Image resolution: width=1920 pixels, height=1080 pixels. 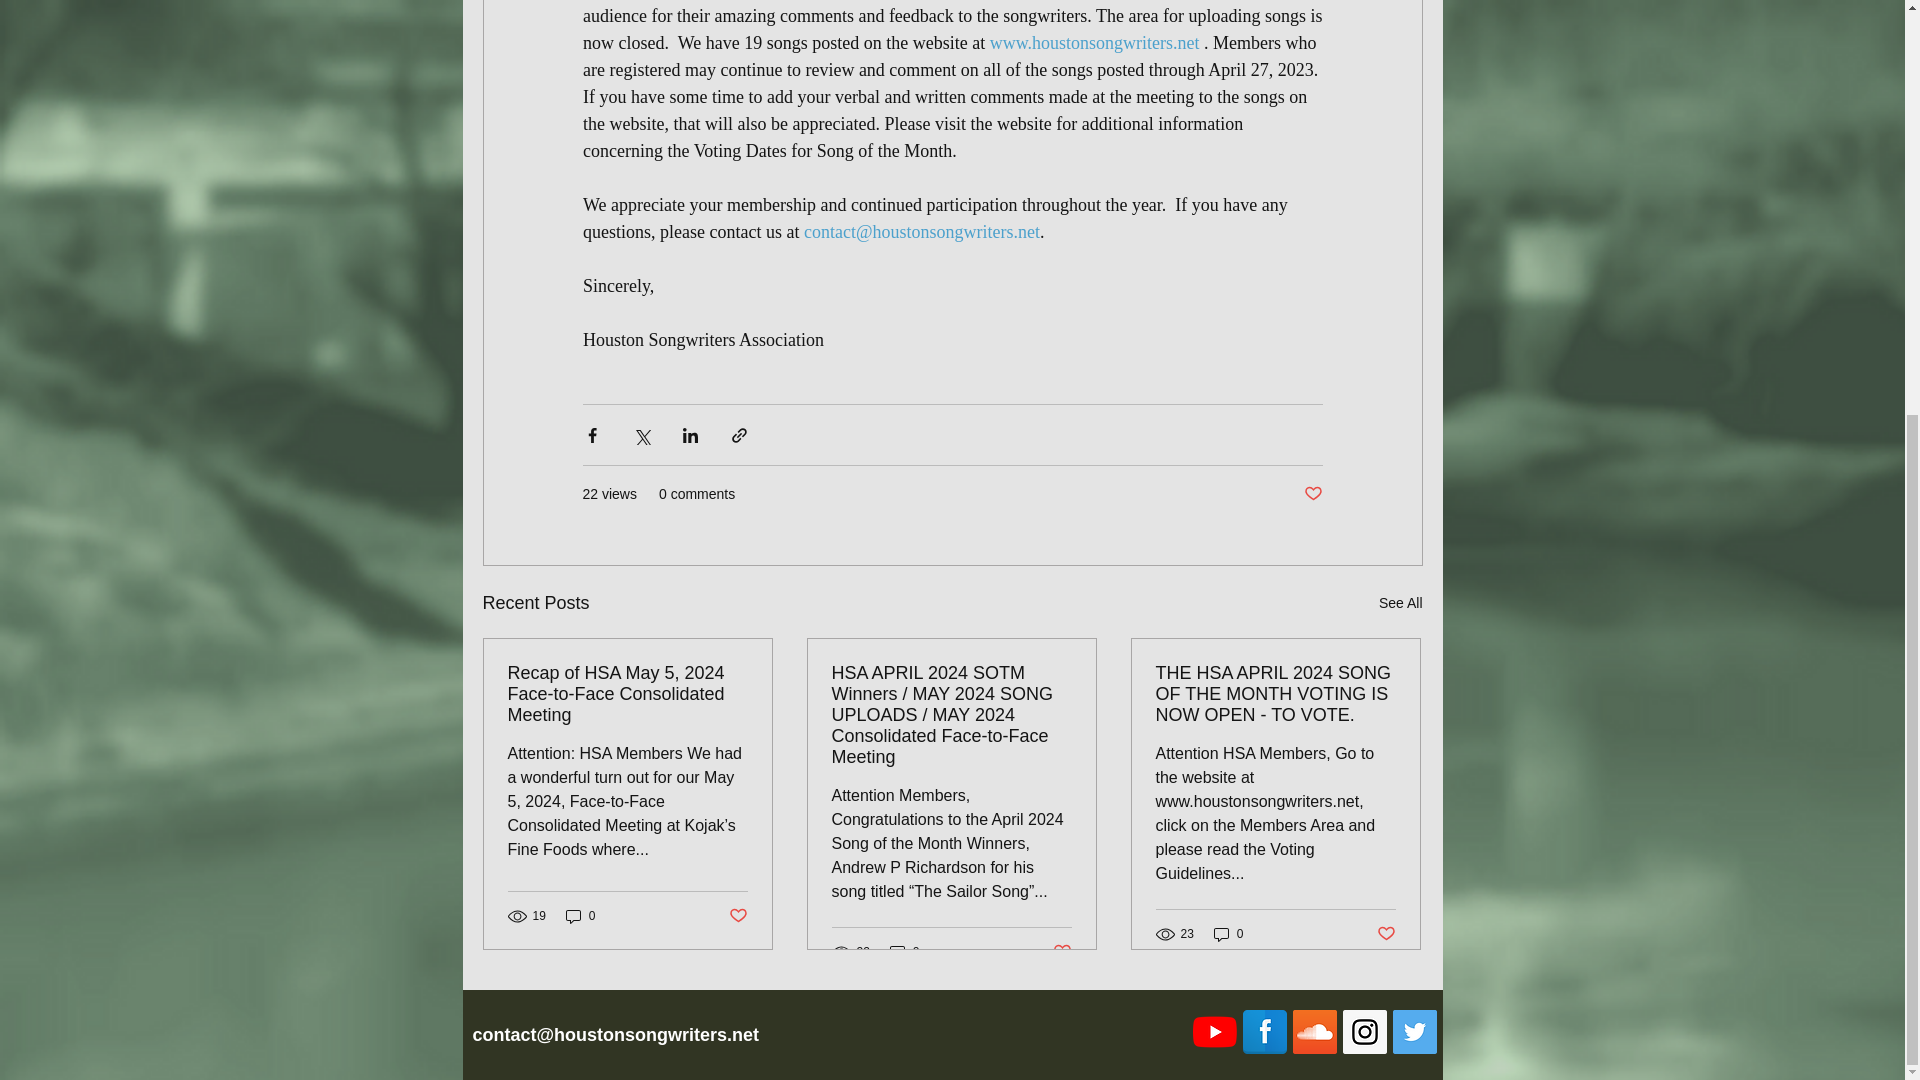 I want to click on Recap of HSA May 5, 2024 Face-to-Face Consolidated Meeting, so click(x=628, y=694).